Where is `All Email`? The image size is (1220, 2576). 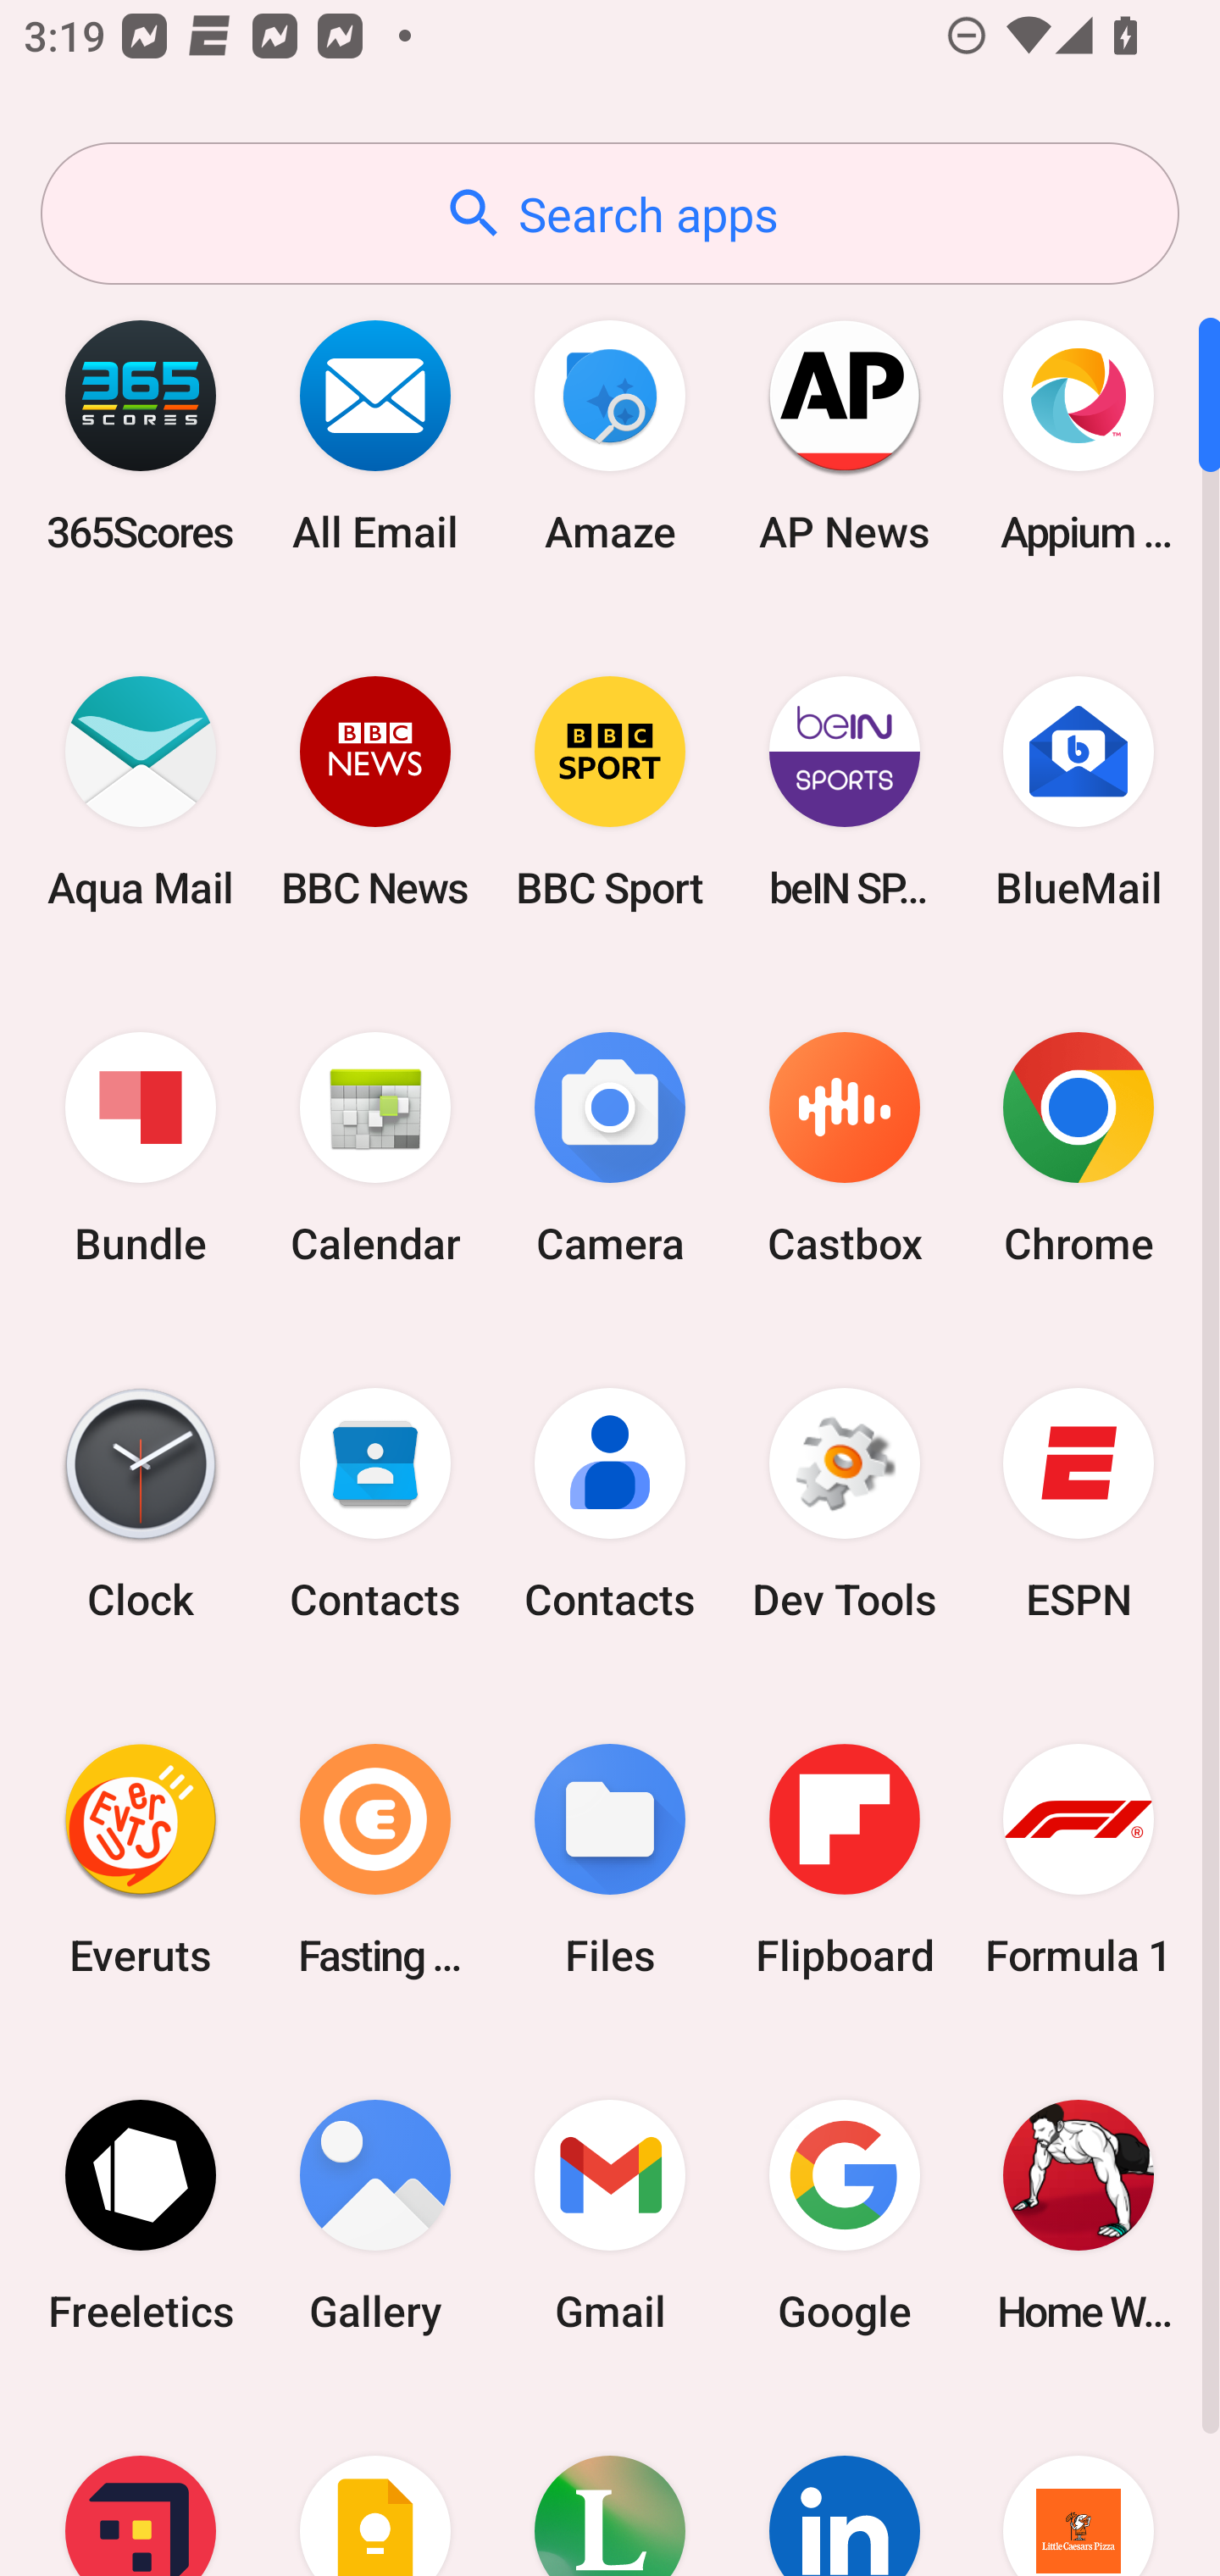 All Email is located at coordinates (375, 436).